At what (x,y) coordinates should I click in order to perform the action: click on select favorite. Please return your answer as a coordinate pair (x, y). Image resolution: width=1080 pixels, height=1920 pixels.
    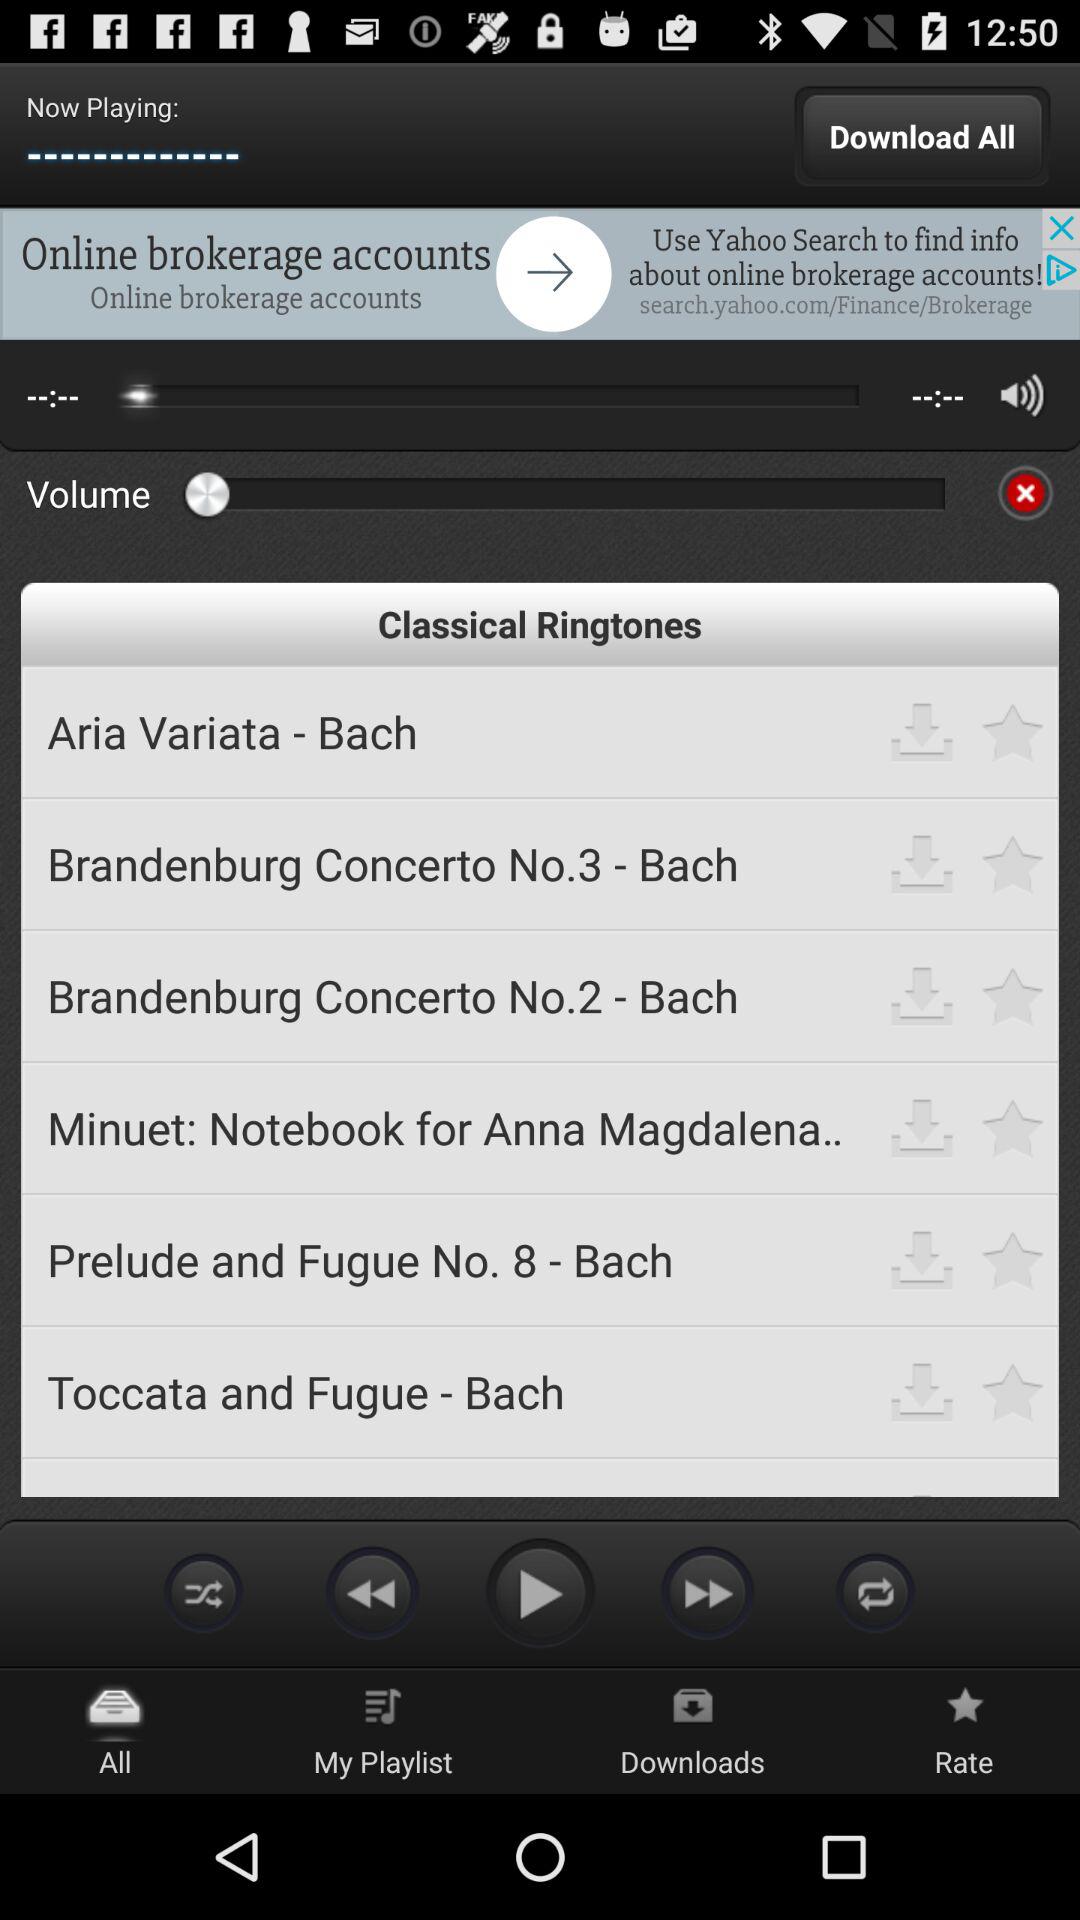
    Looking at the image, I should click on (1014, 732).